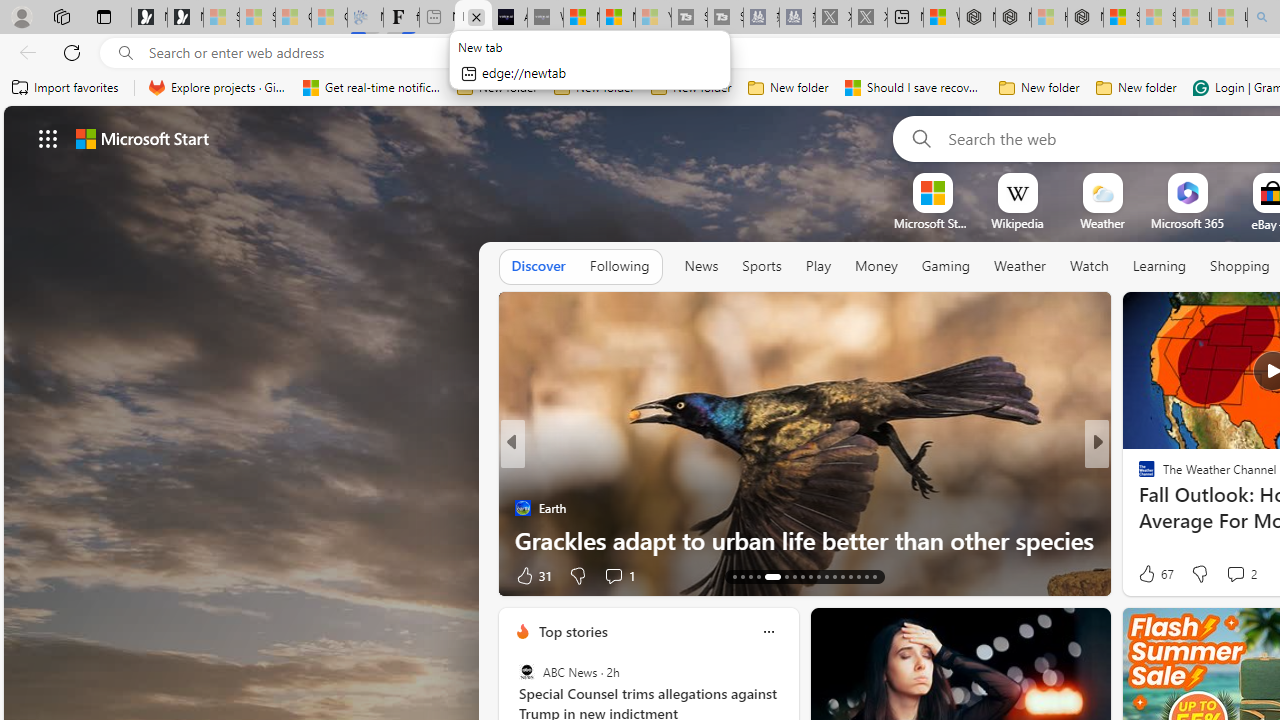  What do you see at coordinates (24, 52) in the screenshot?
I see `Back` at bounding box center [24, 52].